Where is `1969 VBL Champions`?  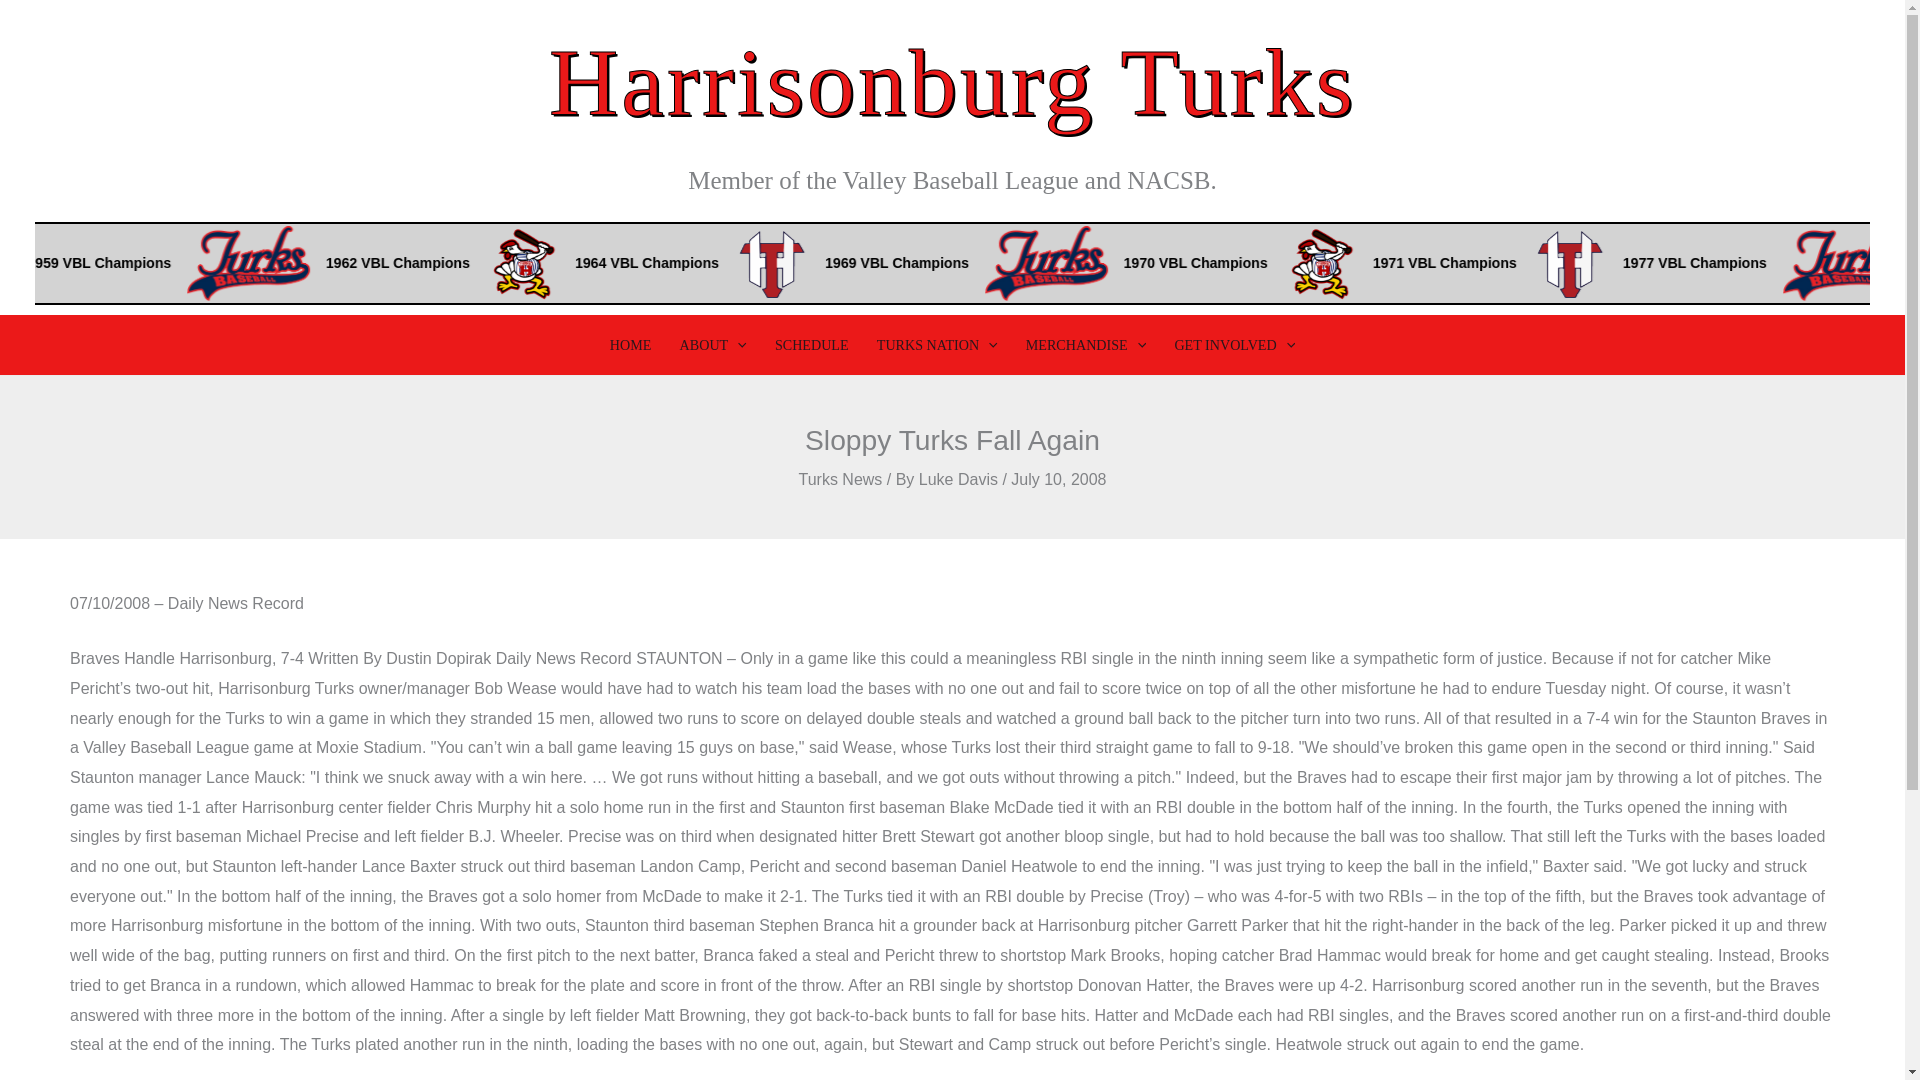
1969 VBL Champions is located at coordinates (1104, 263).